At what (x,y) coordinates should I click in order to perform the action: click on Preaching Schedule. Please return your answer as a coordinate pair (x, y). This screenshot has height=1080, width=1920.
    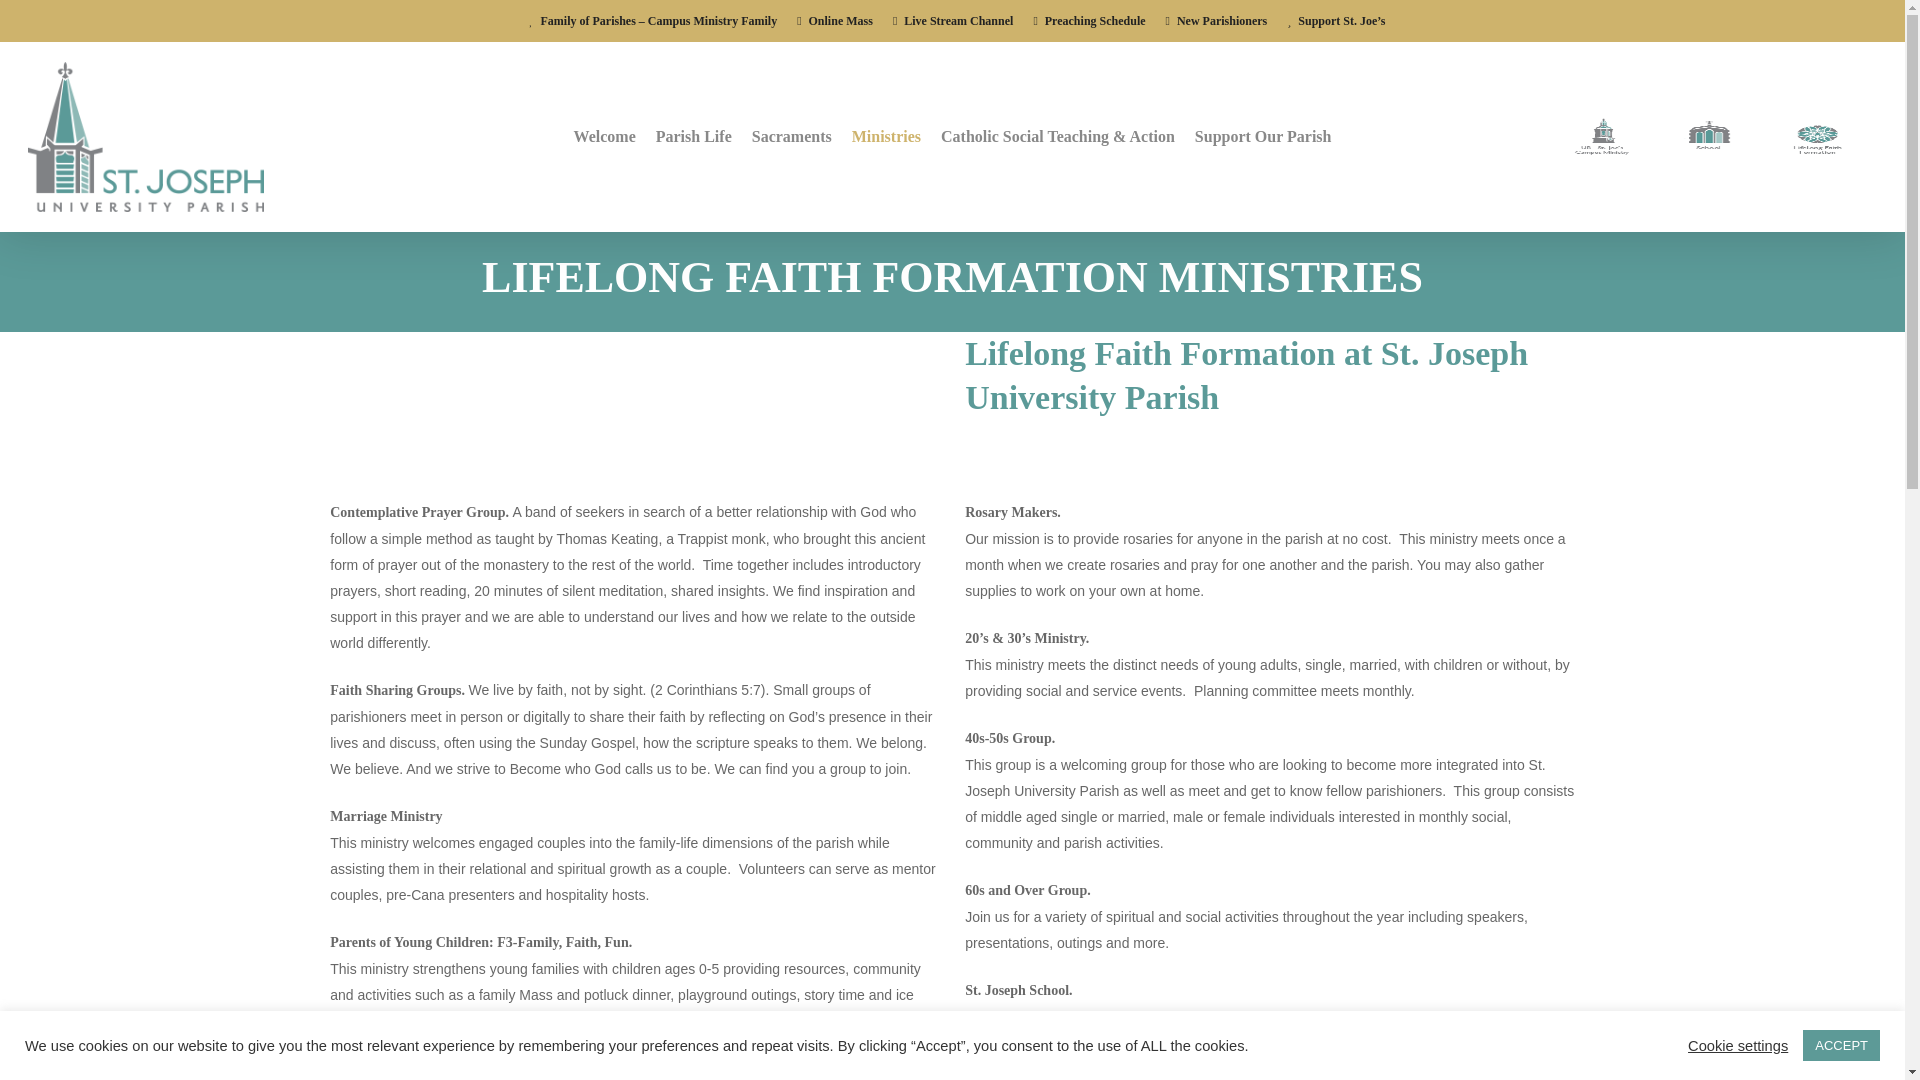
    Looking at the image, I should click on (1088, 20).